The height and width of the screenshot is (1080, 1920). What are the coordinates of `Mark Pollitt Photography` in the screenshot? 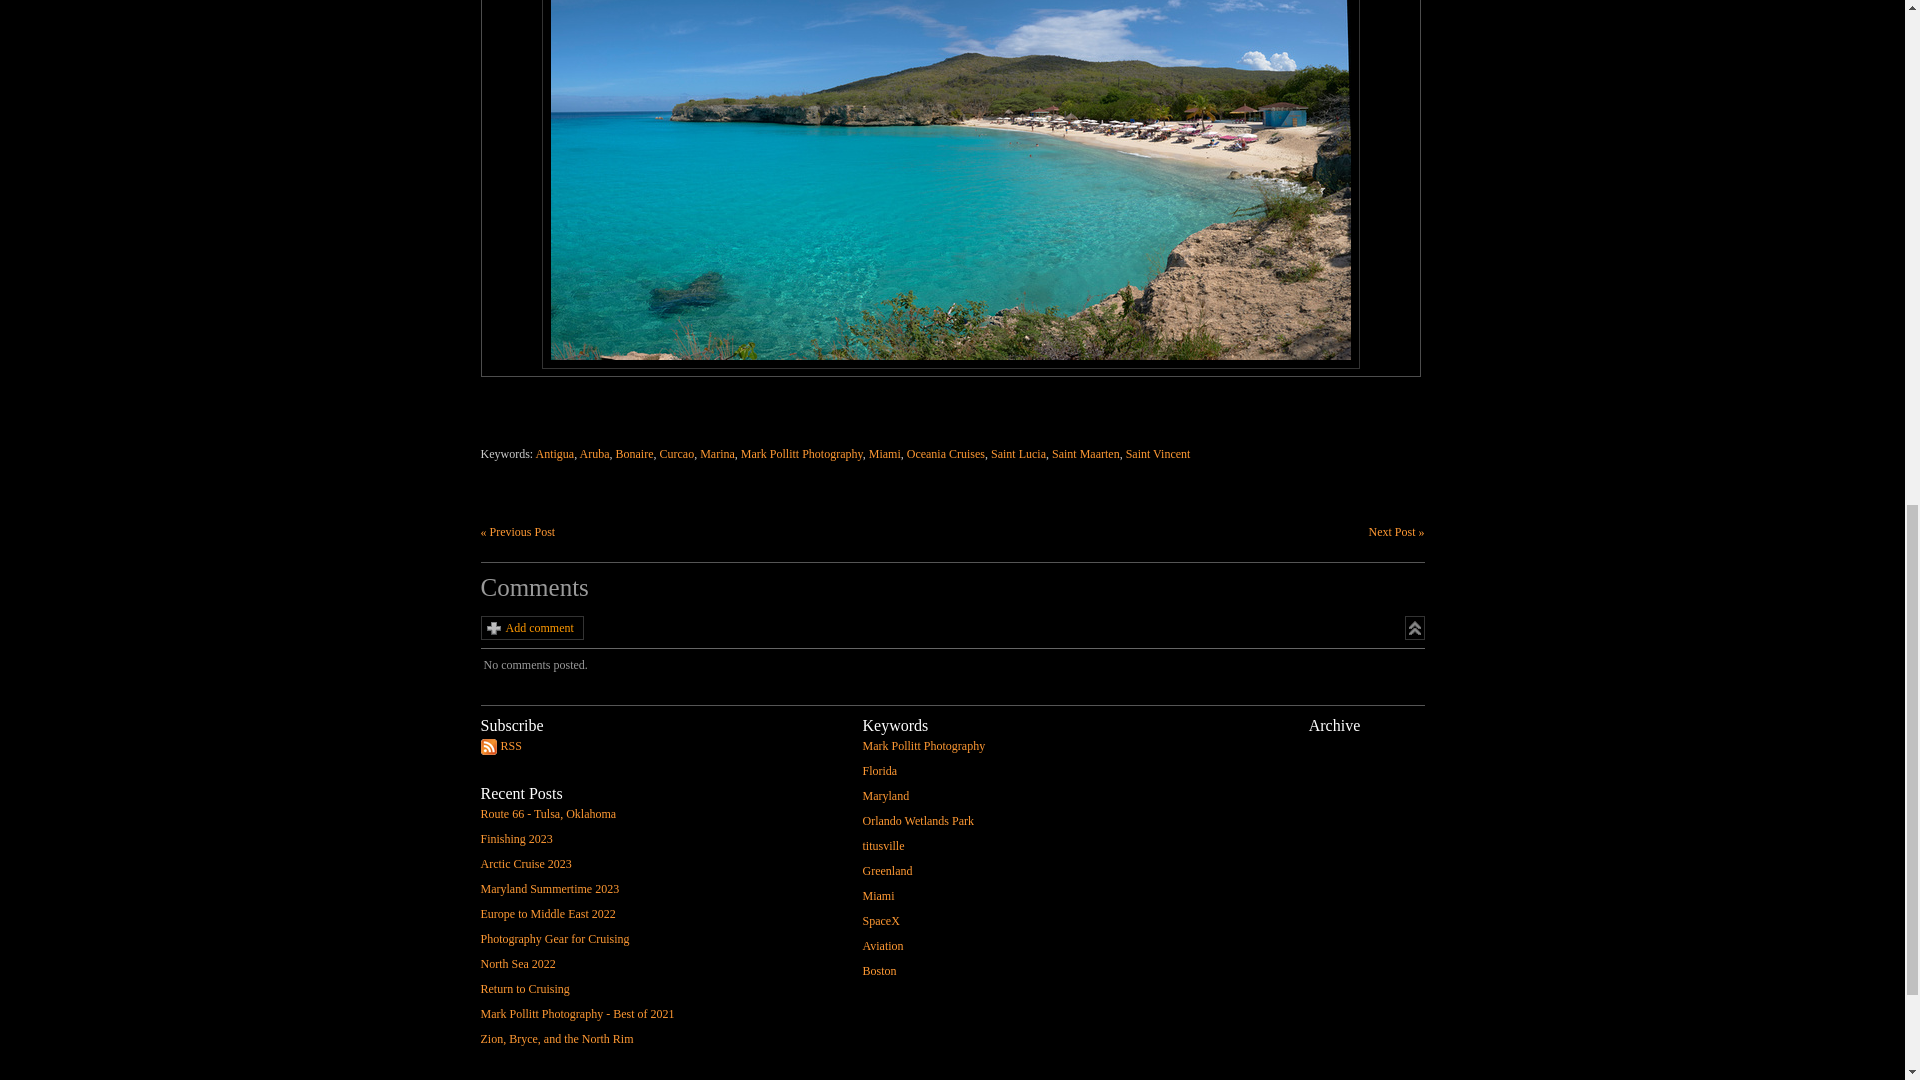 It's located at (802, 454).